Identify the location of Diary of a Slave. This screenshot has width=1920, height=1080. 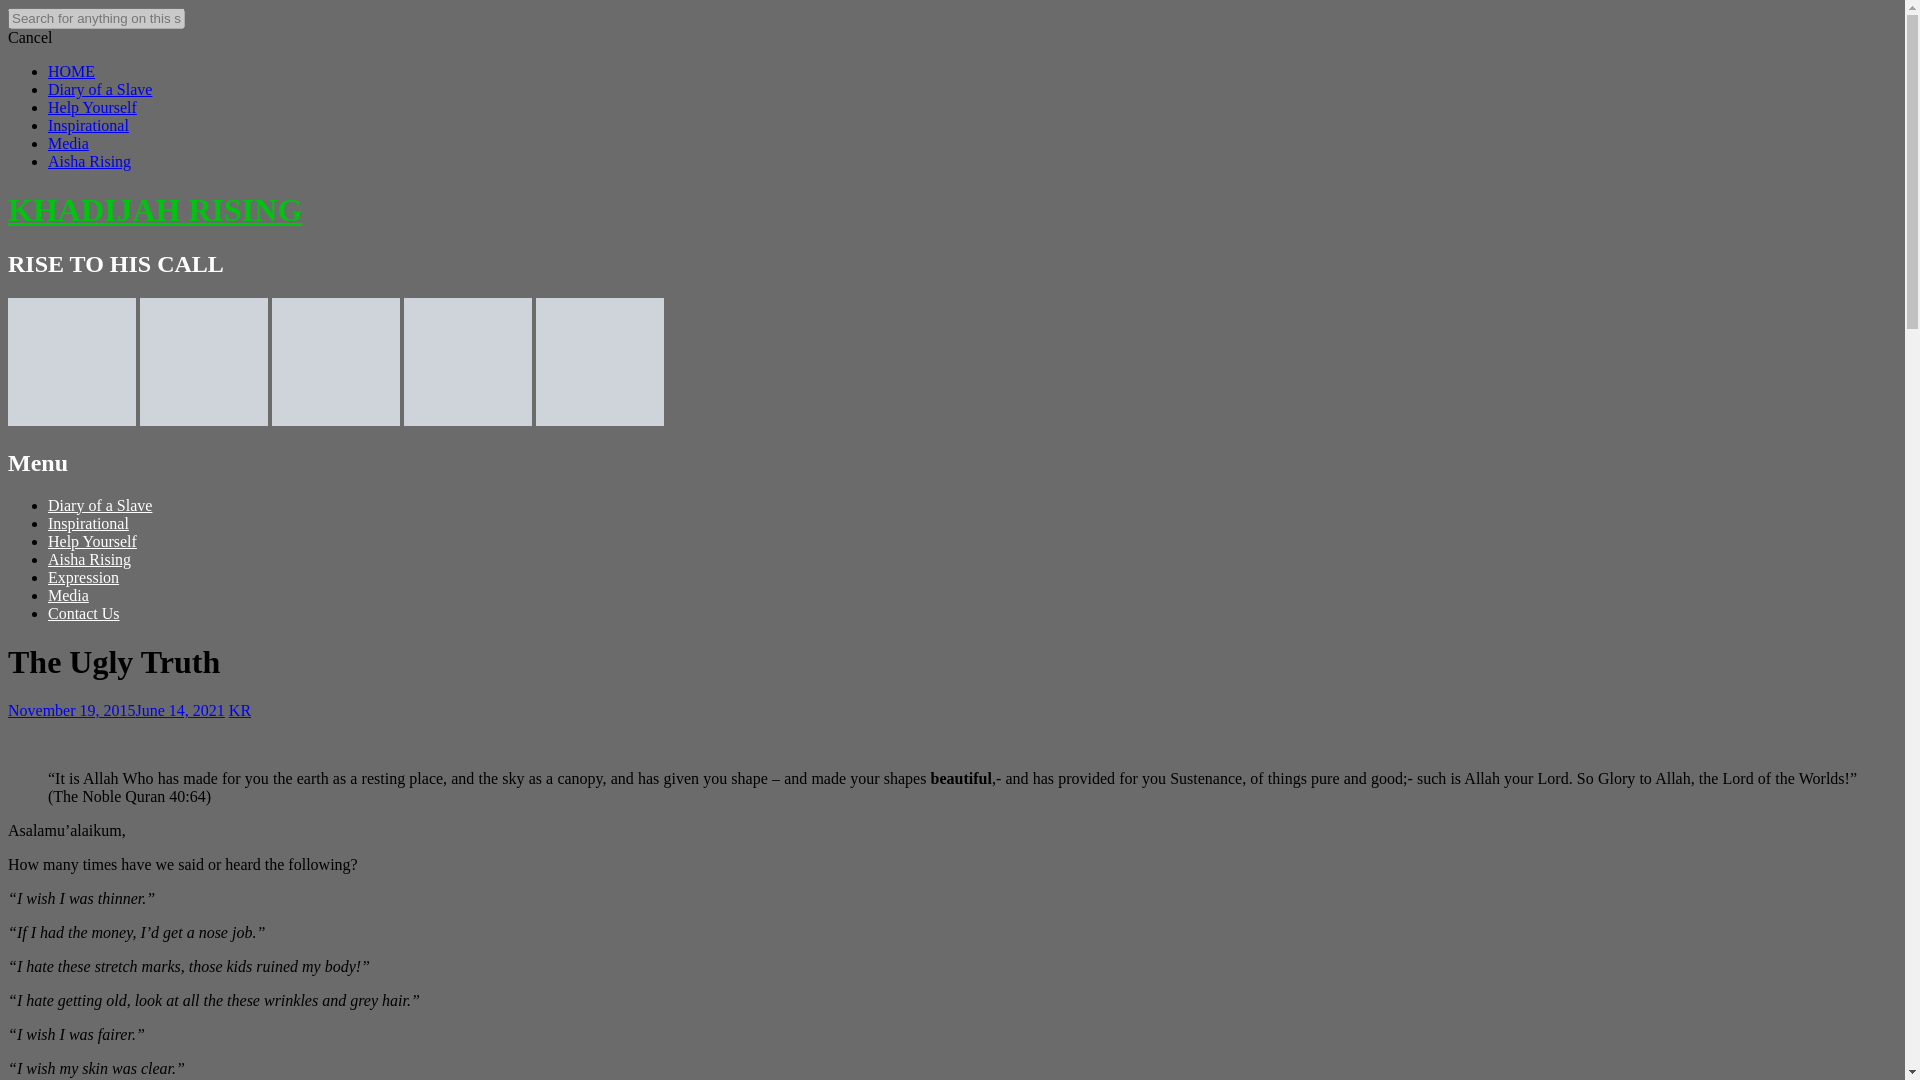
(100, 90).